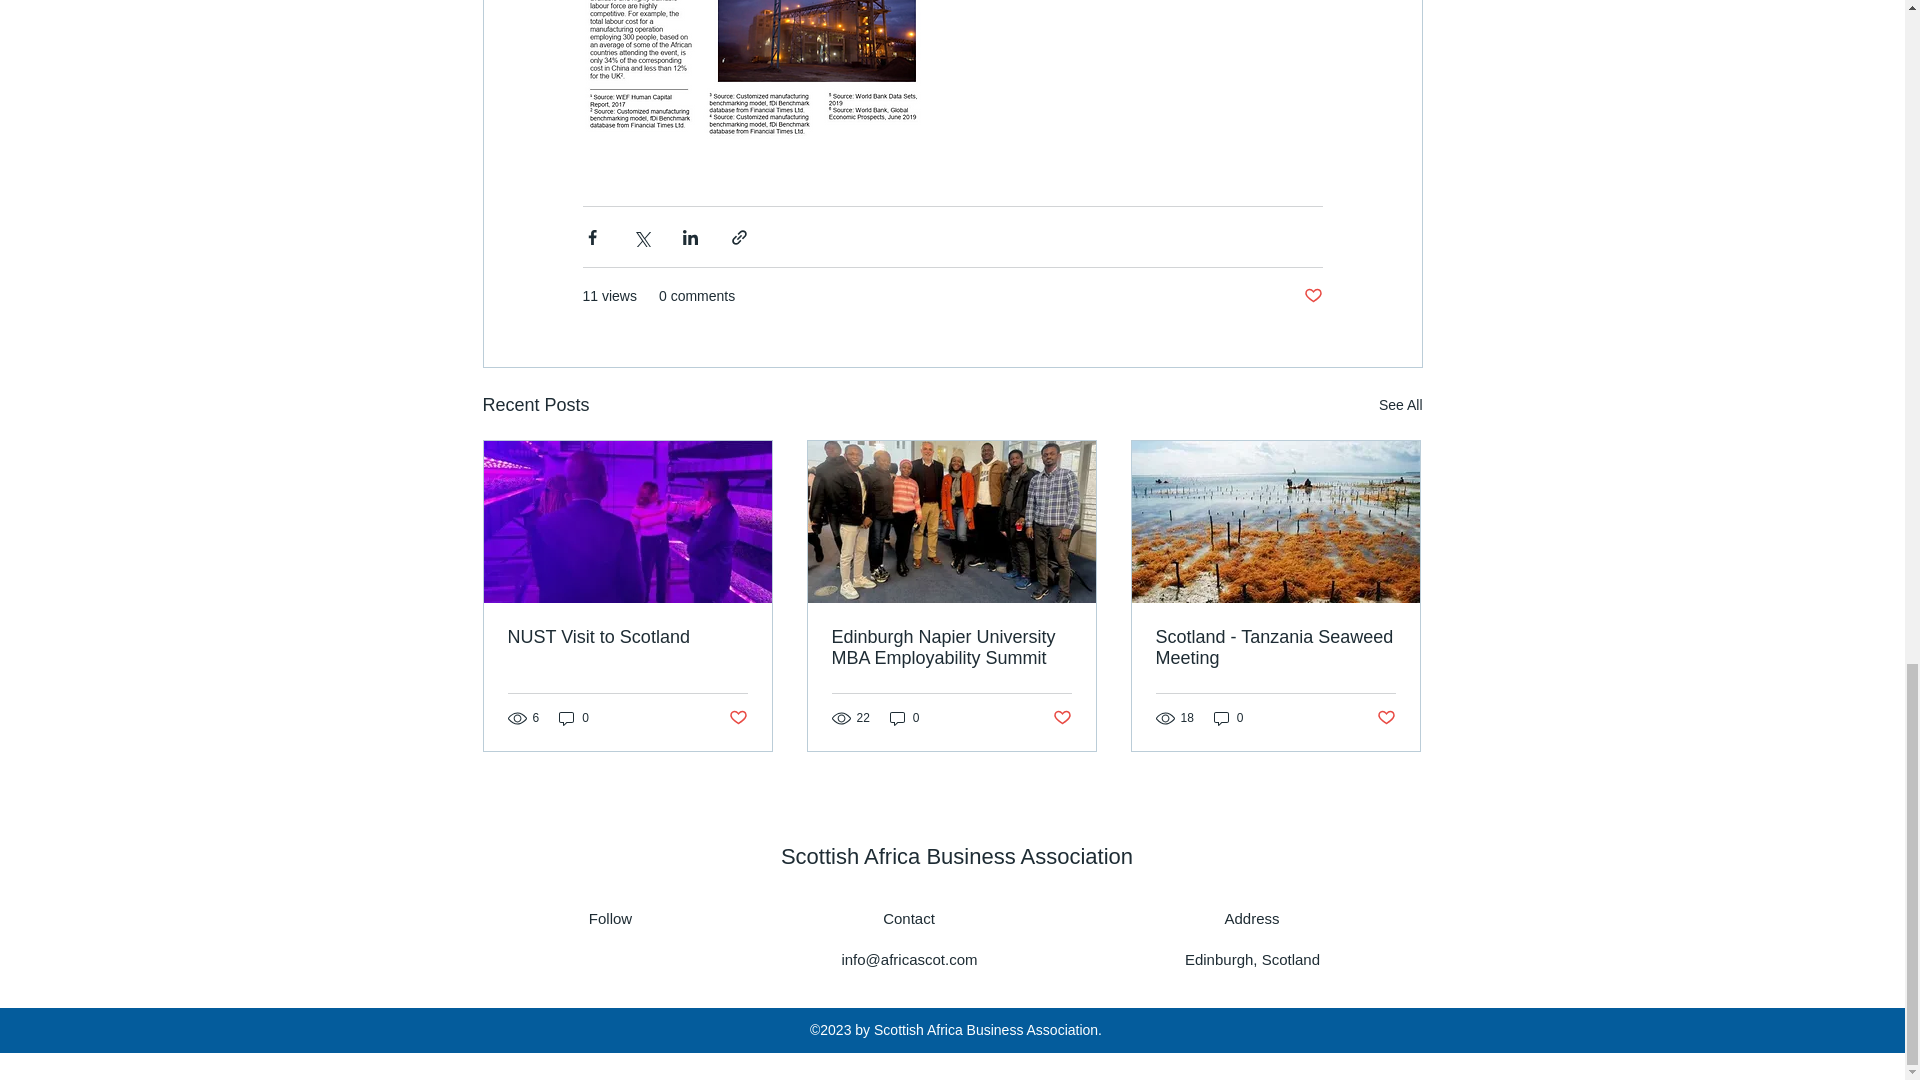 The width and height of the screenshot is (1920, 1080). What do you see at coordinates (1312, 296) in the screenshot?
I see `Post not marked as liked` at bounding box center [1312, 296].